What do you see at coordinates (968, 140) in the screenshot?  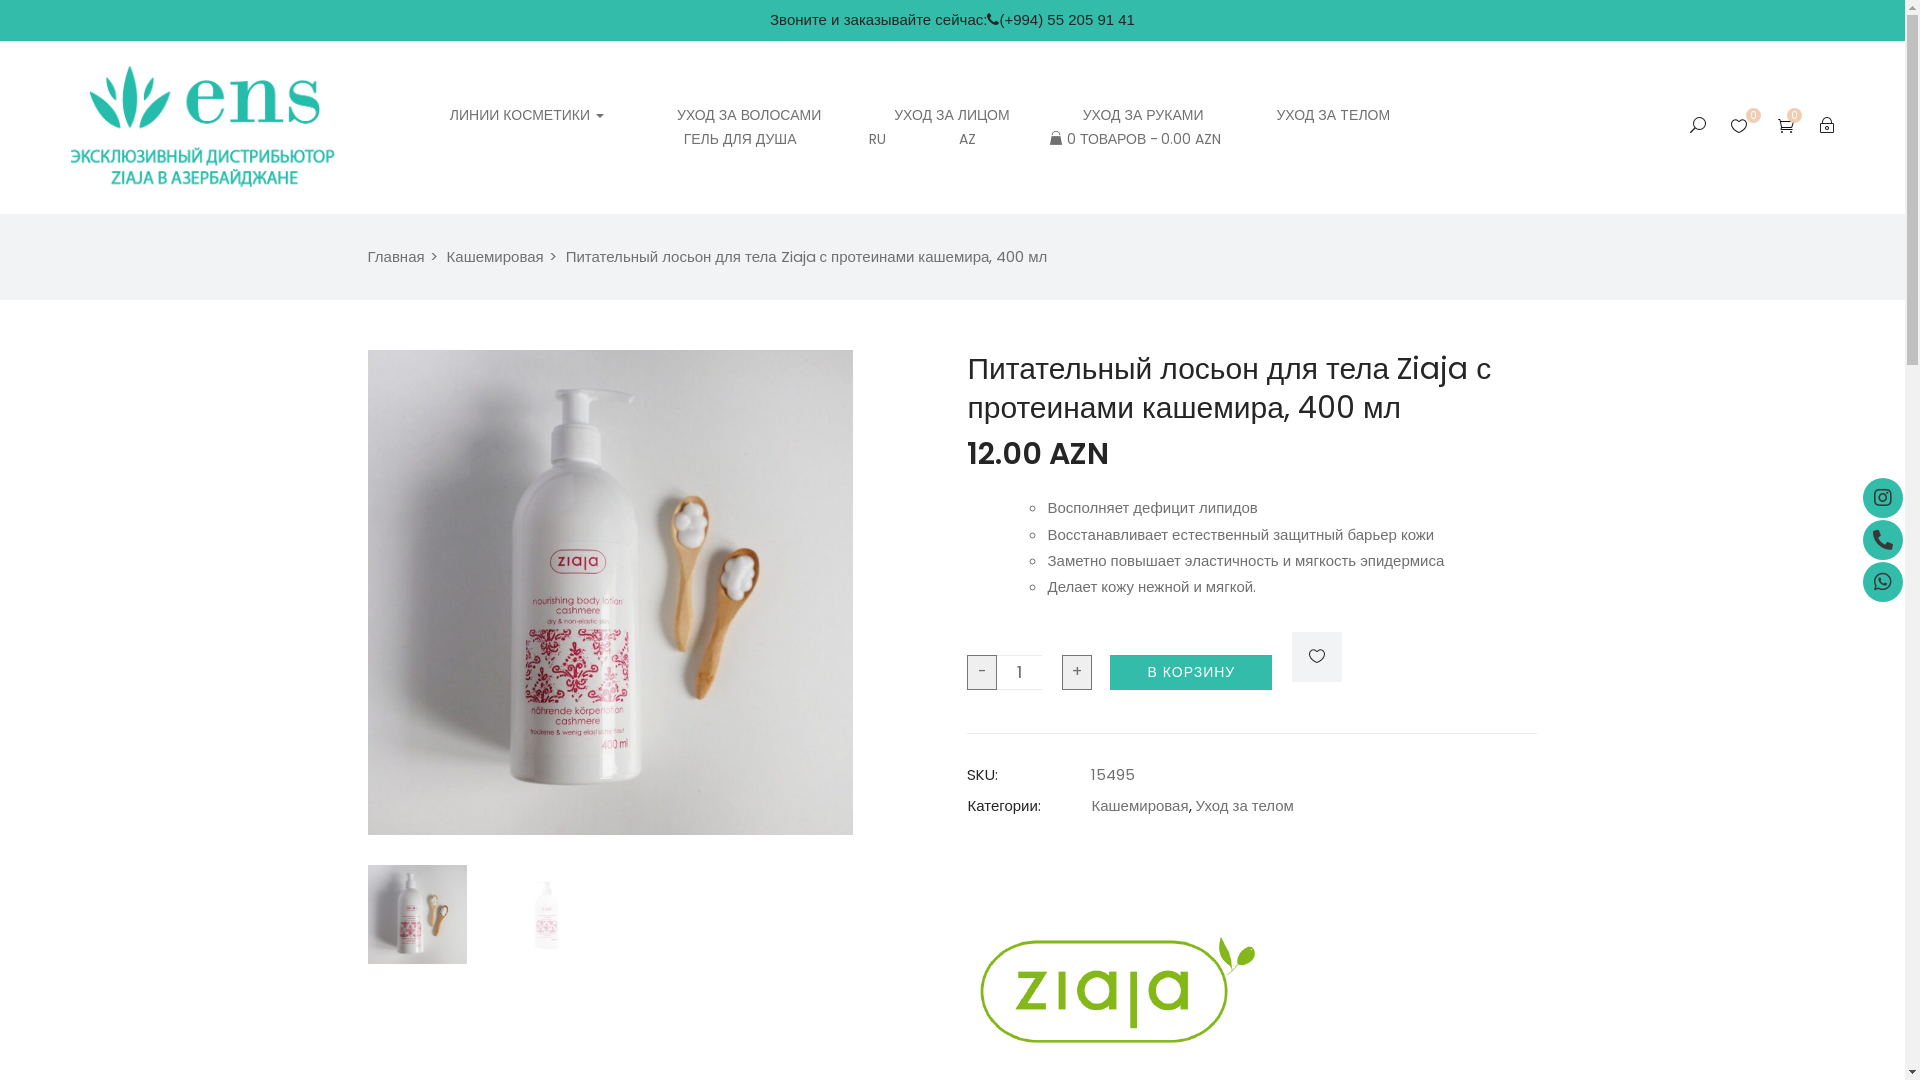 I see `AZ` at bounding box center [968, 140].